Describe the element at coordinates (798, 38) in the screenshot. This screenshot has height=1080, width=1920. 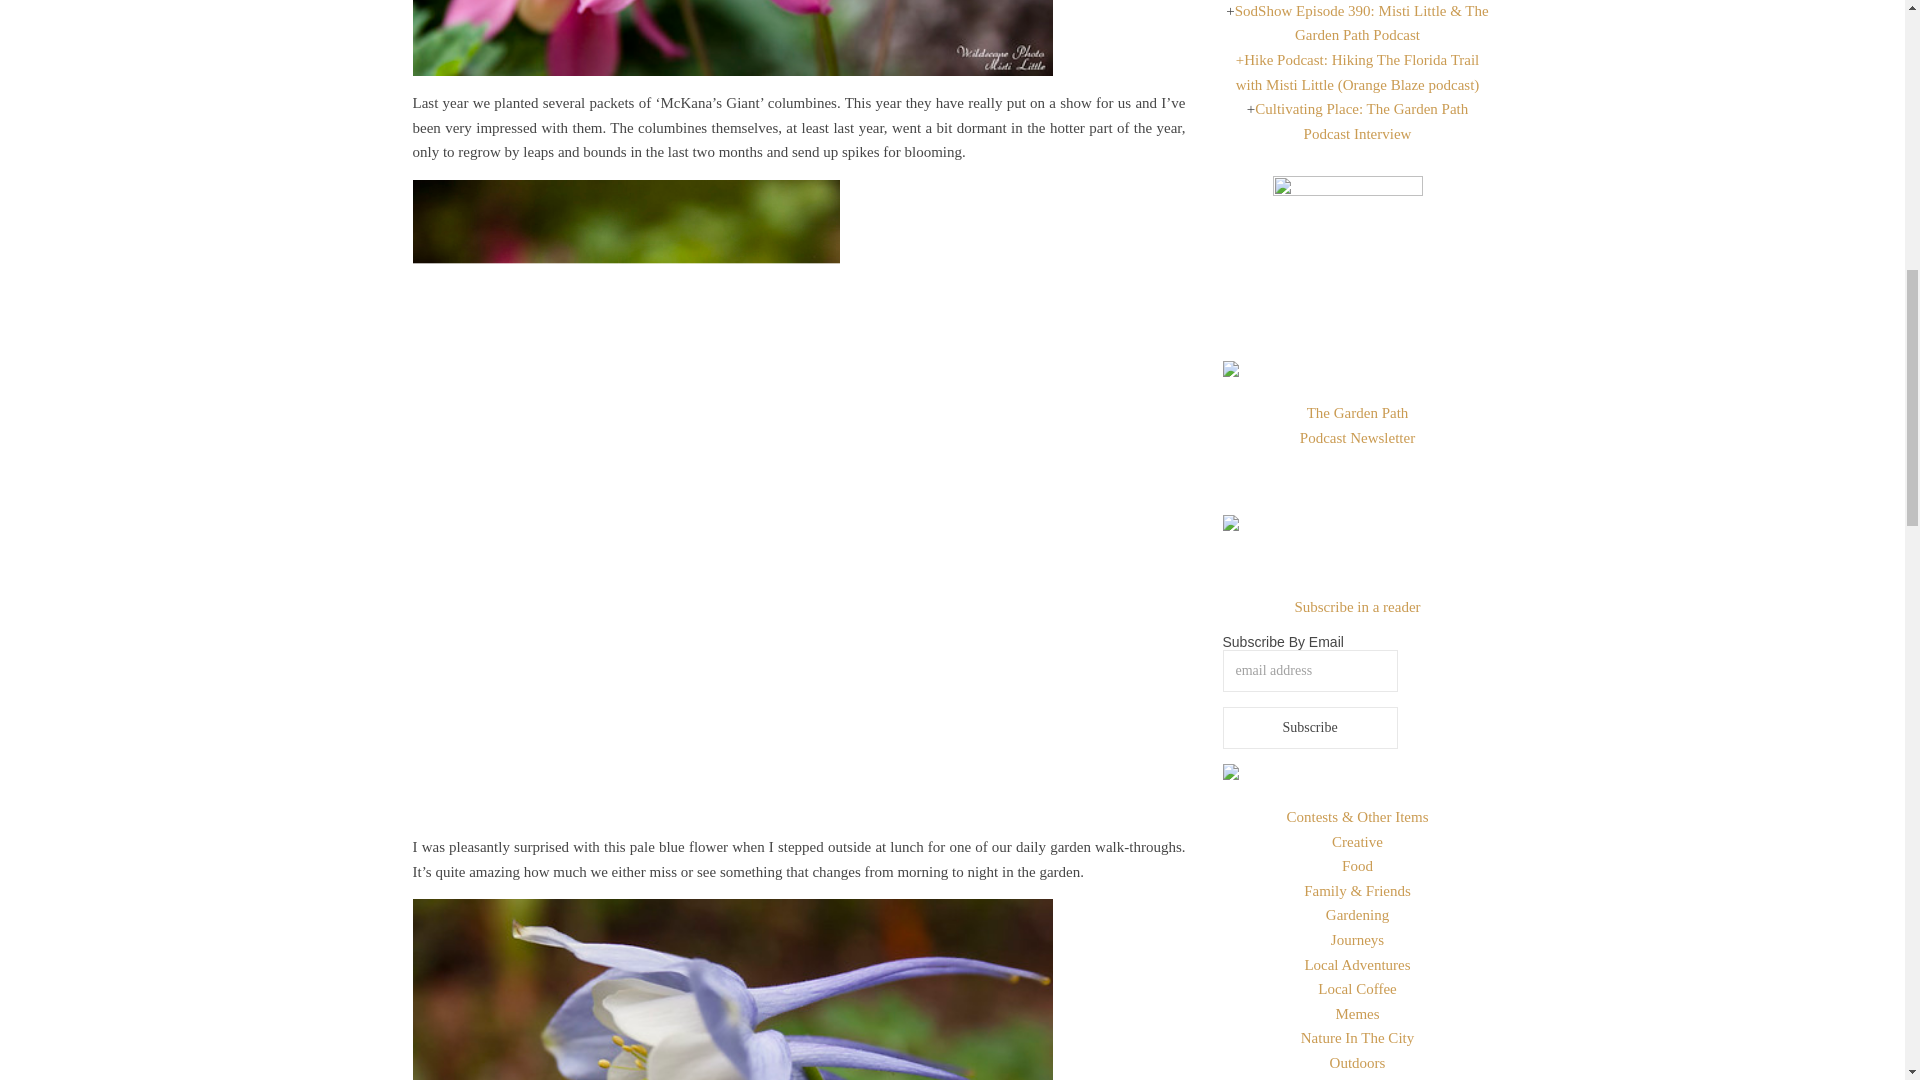
I see `mckanna1 by M.  Little, on Flickr` at that location.